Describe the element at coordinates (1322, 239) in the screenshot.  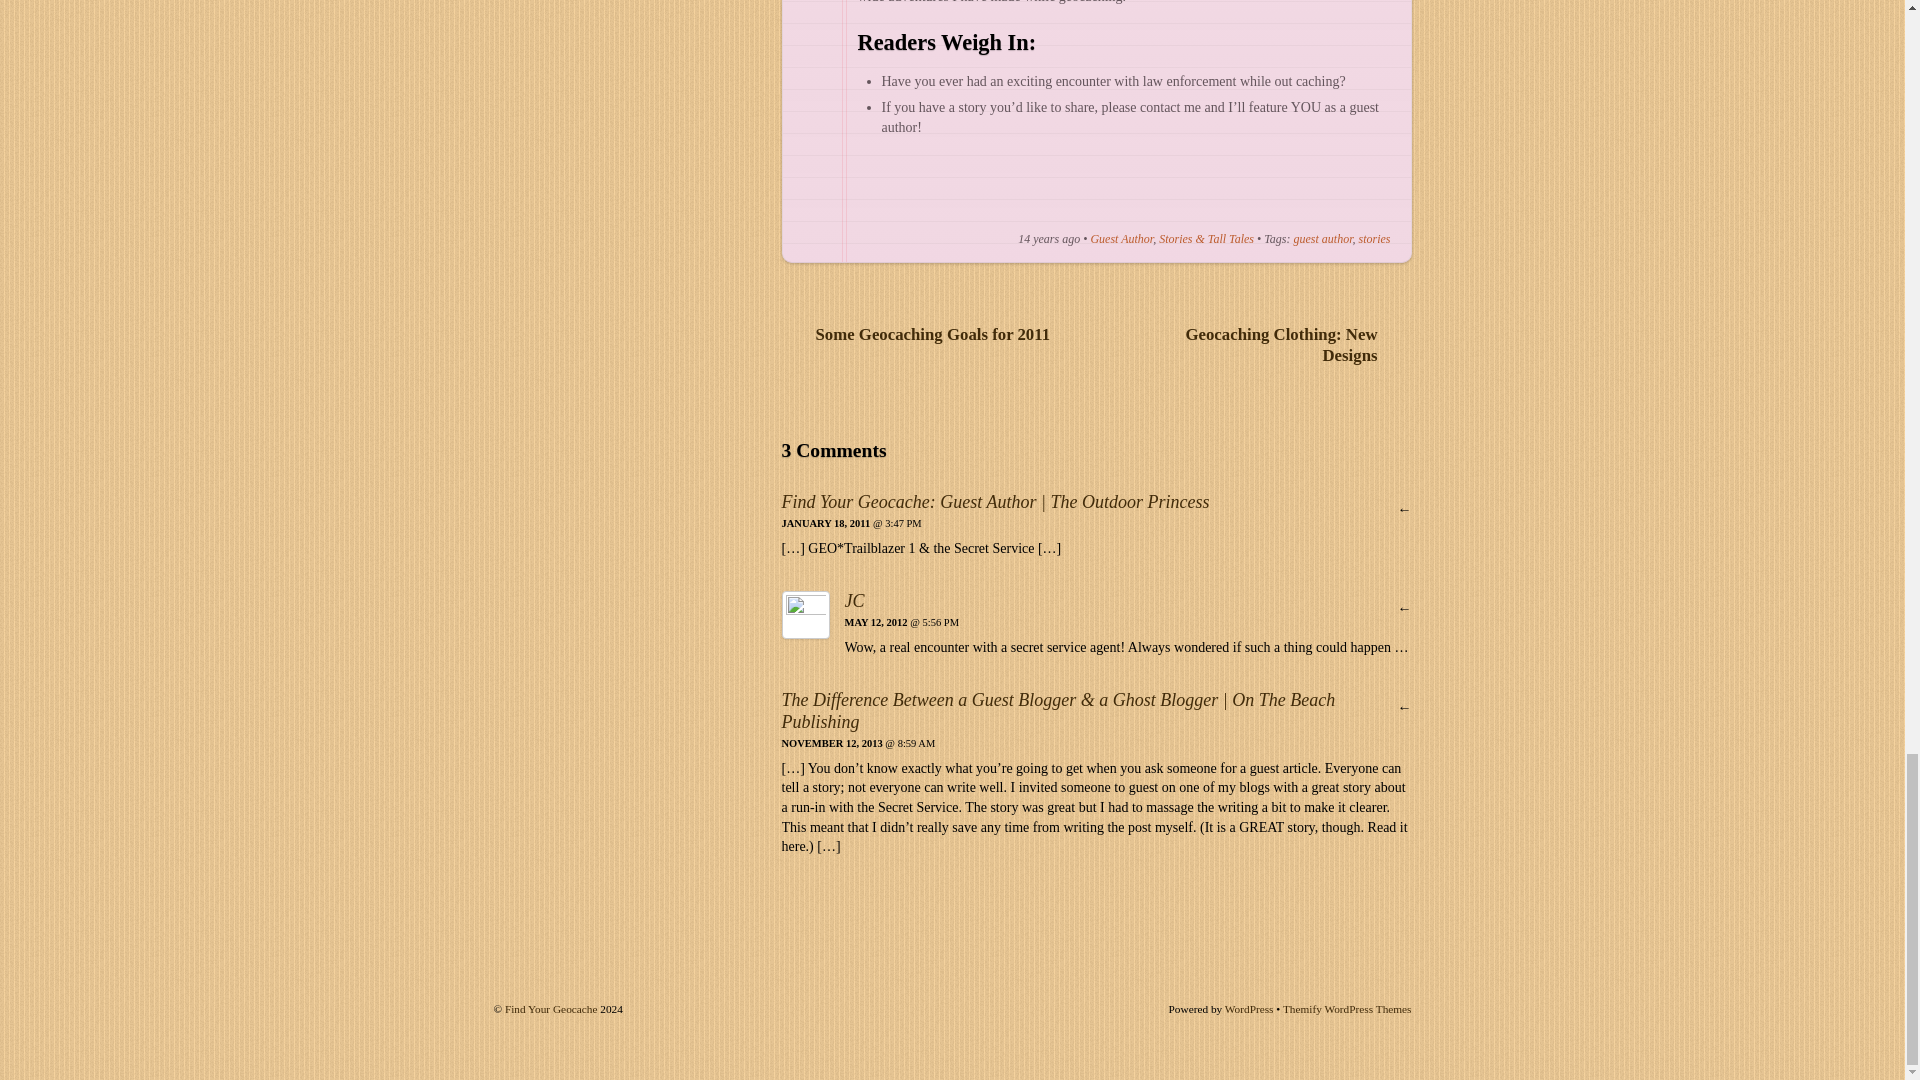
I see `guest author` at that location.